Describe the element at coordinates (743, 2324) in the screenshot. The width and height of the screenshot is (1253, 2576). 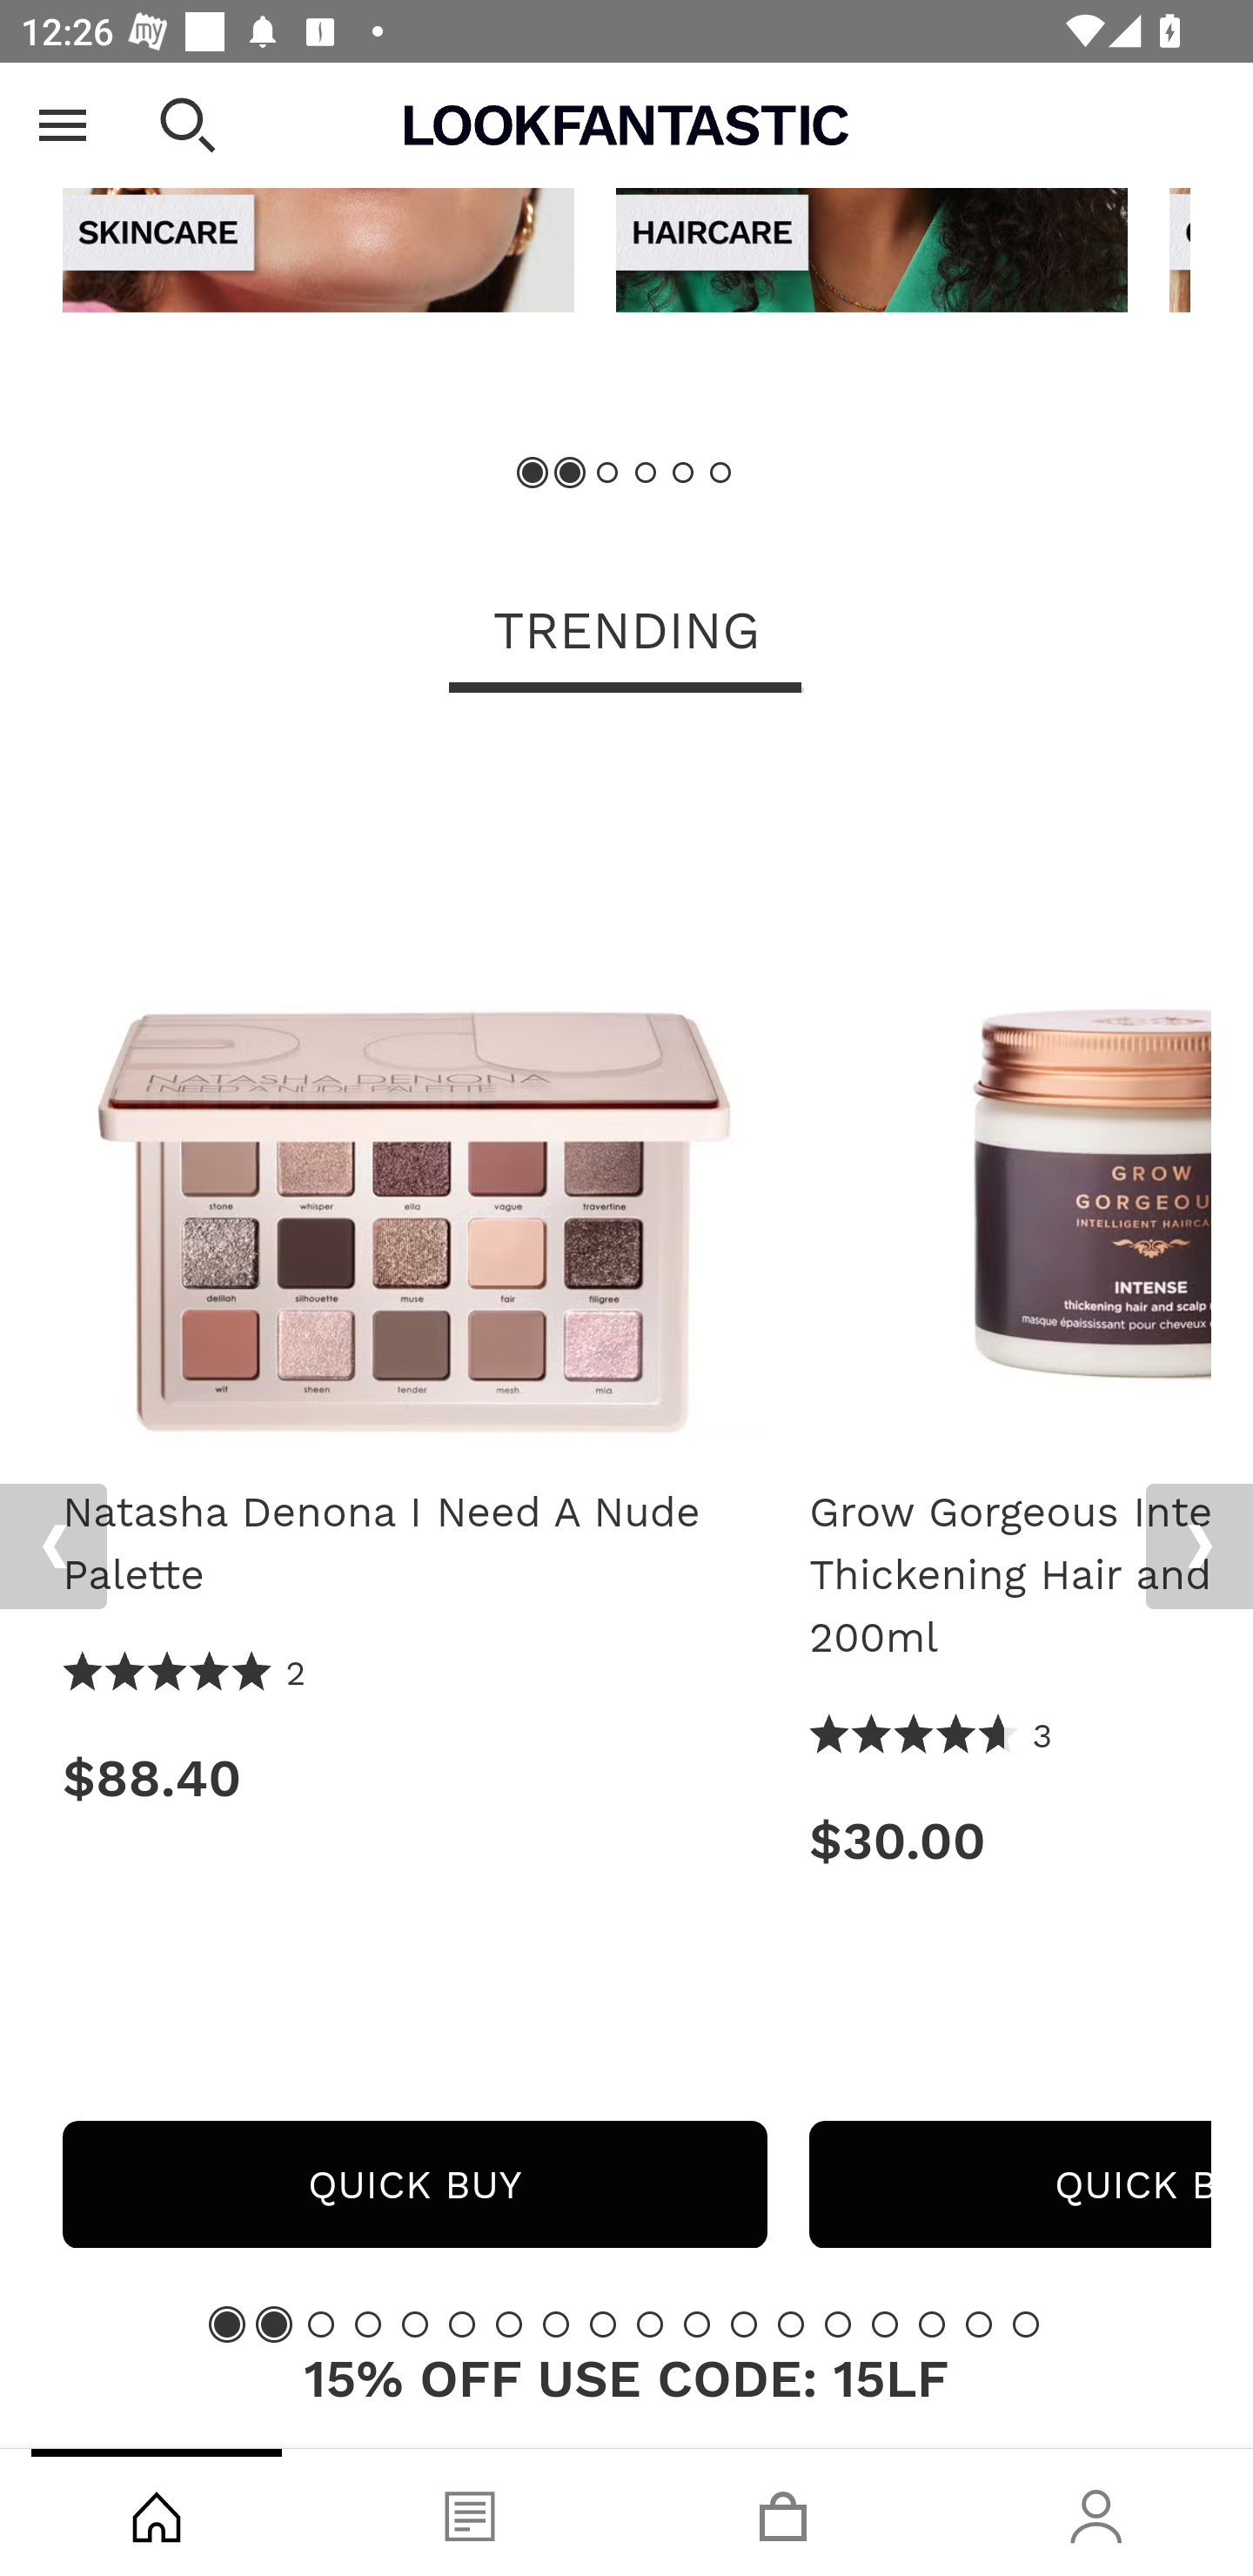
I see `Slide 12` at that location.